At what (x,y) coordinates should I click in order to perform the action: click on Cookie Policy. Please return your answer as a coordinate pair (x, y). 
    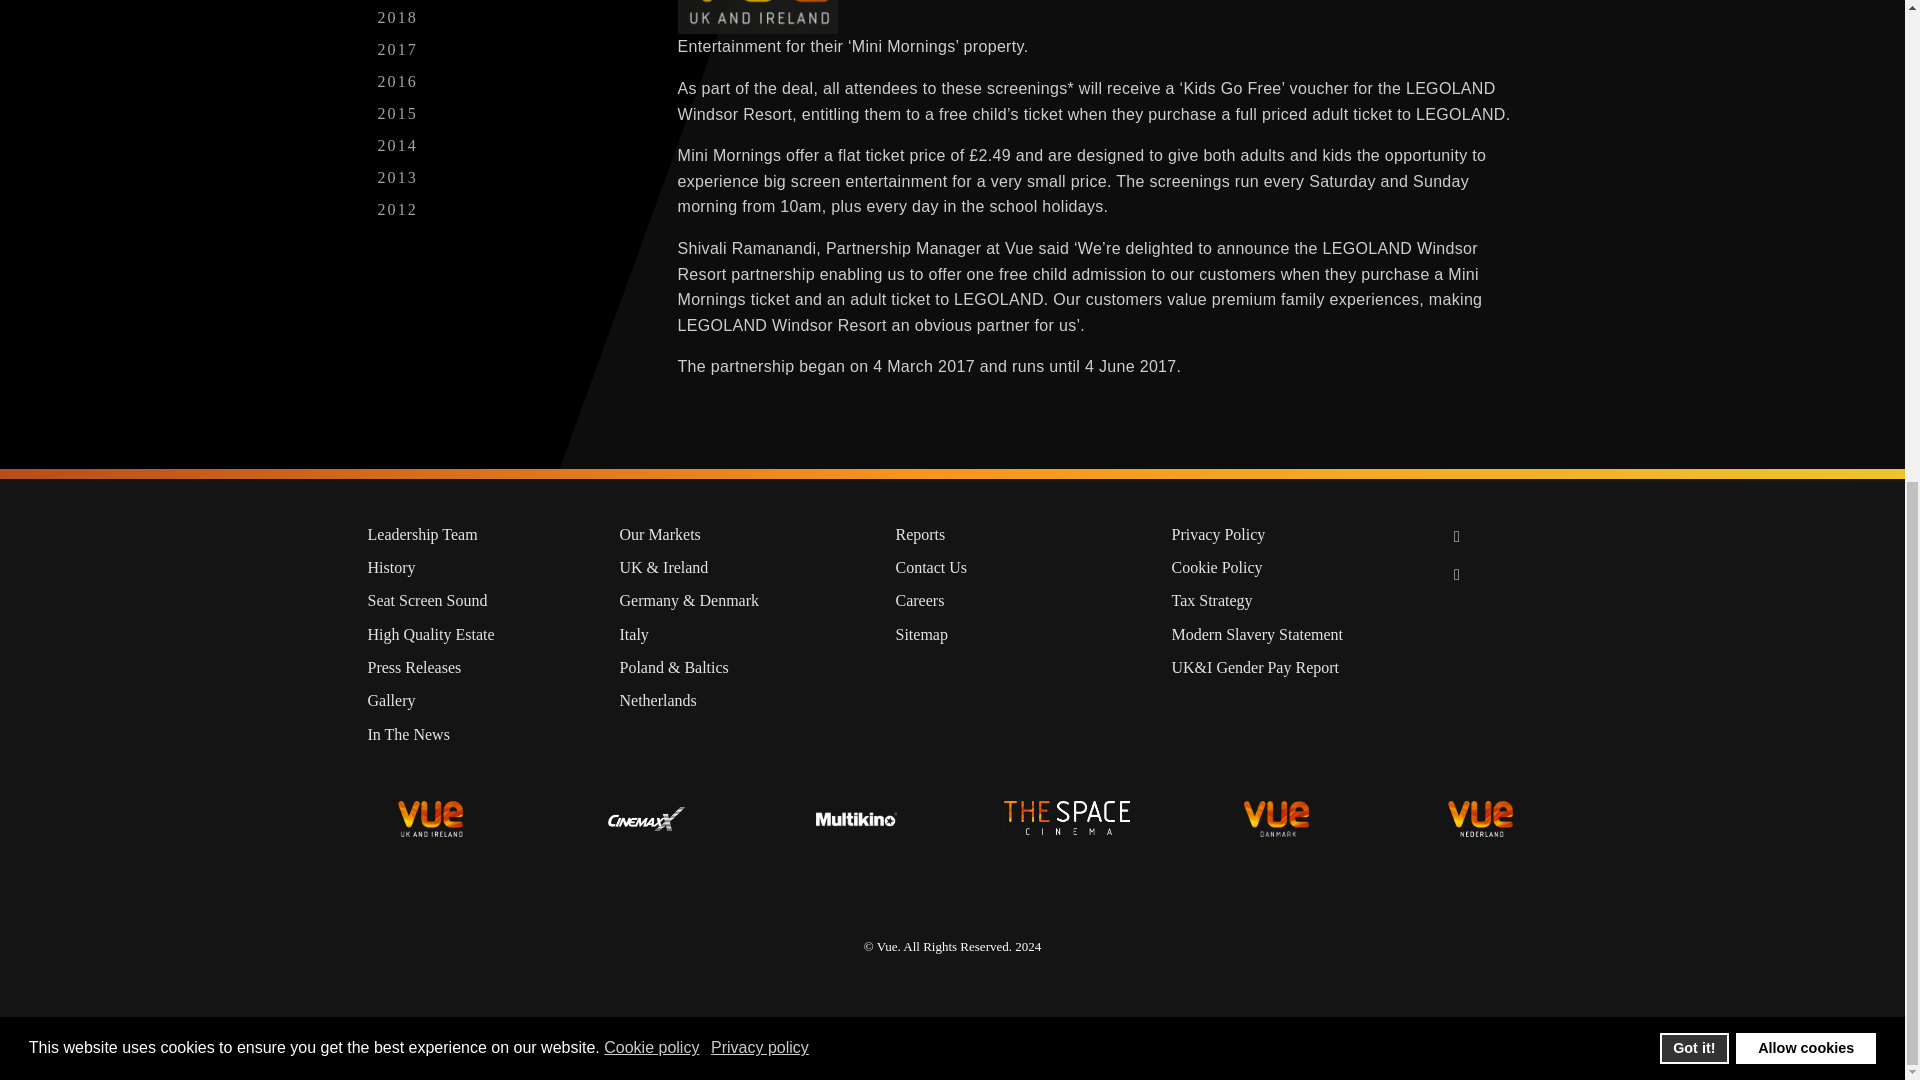
    Looking at the image, I should click on (1294, 567).